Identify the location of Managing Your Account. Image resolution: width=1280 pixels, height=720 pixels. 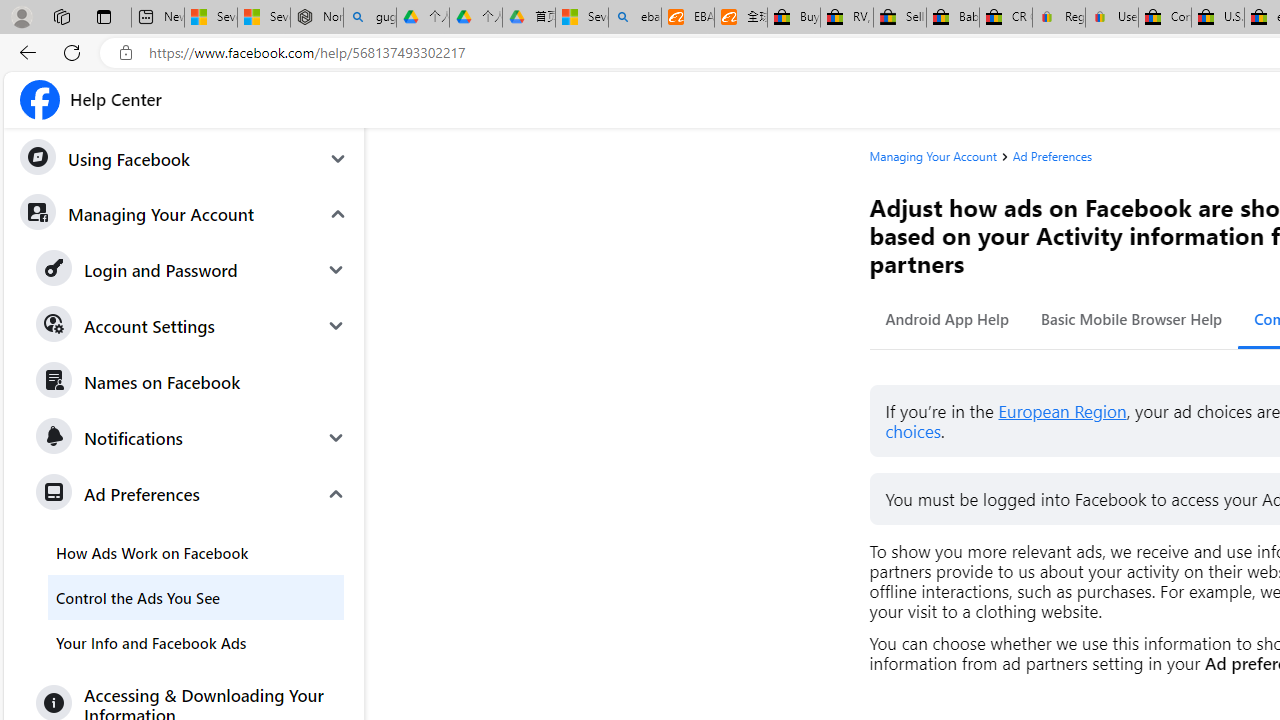
(183, 213).